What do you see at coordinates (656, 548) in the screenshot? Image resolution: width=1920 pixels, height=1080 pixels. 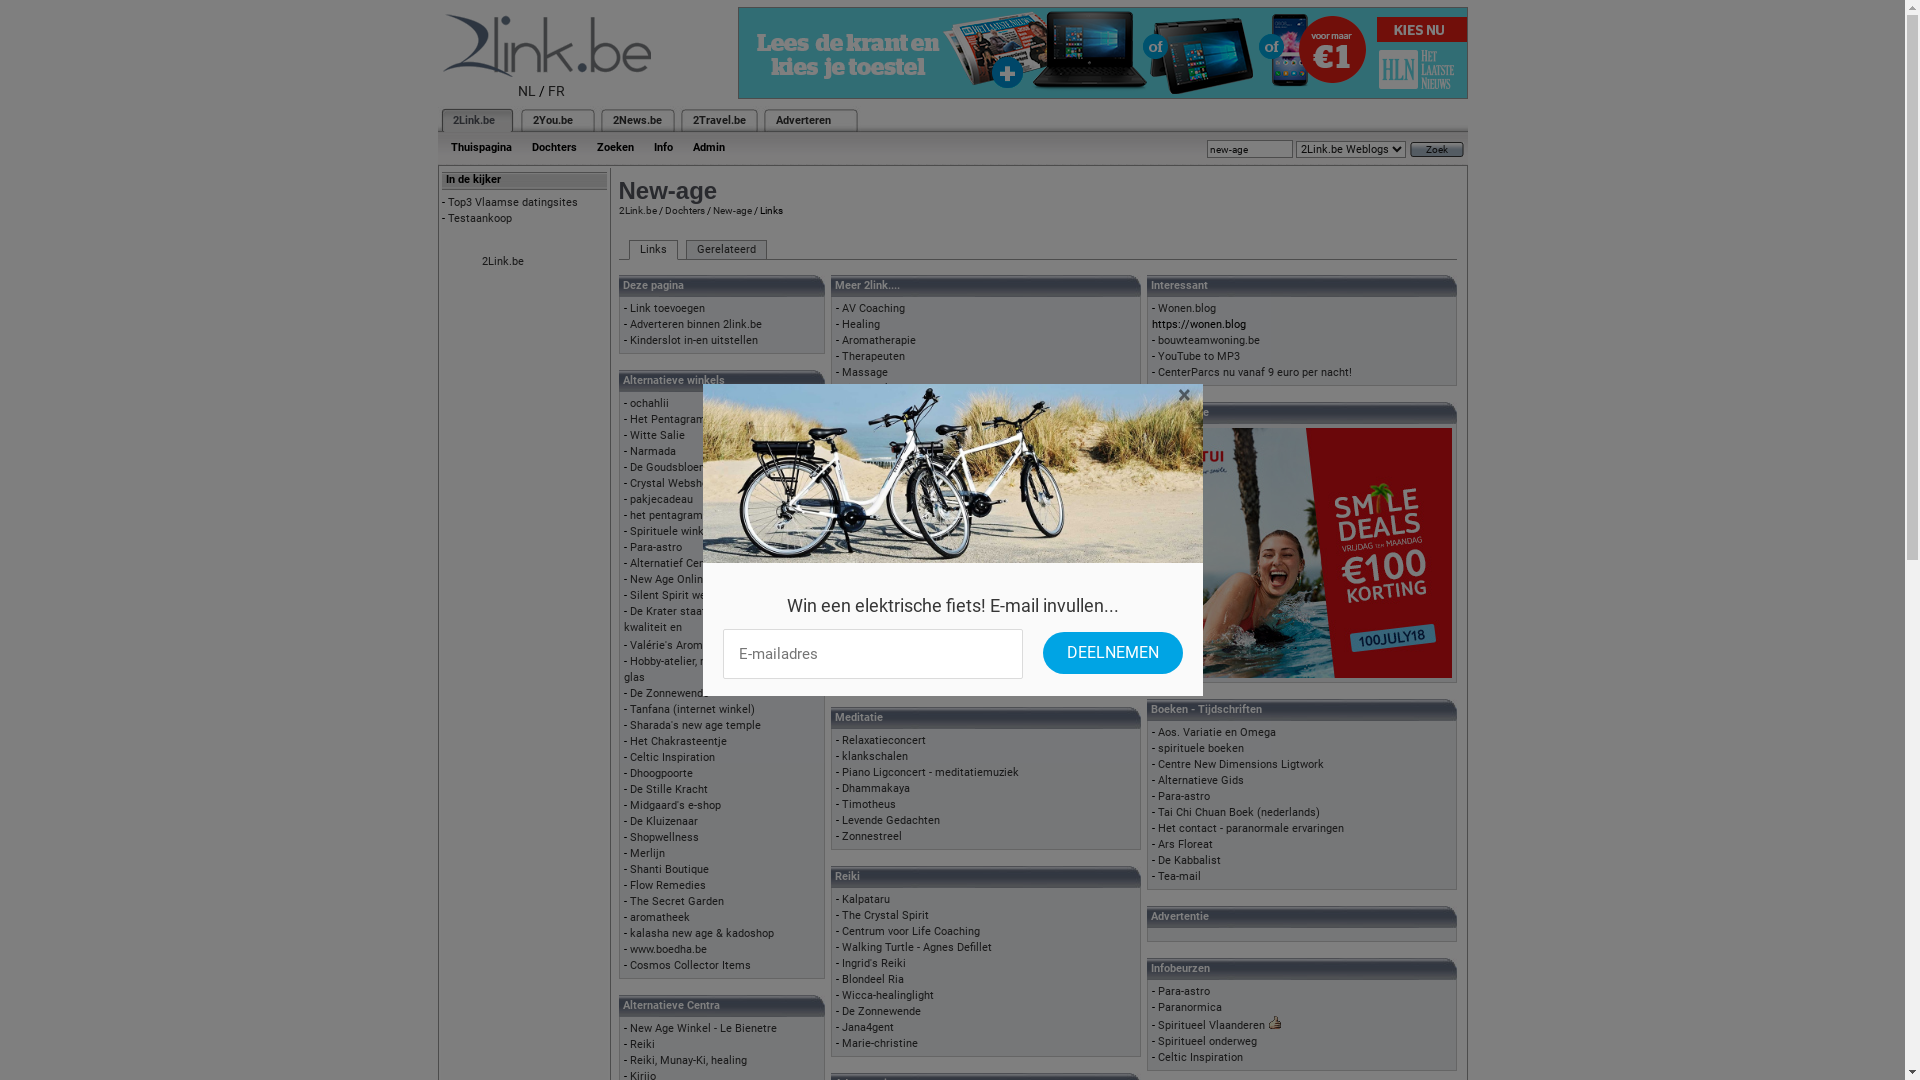 I see `Para-astro` at bounding box center [656, 548].